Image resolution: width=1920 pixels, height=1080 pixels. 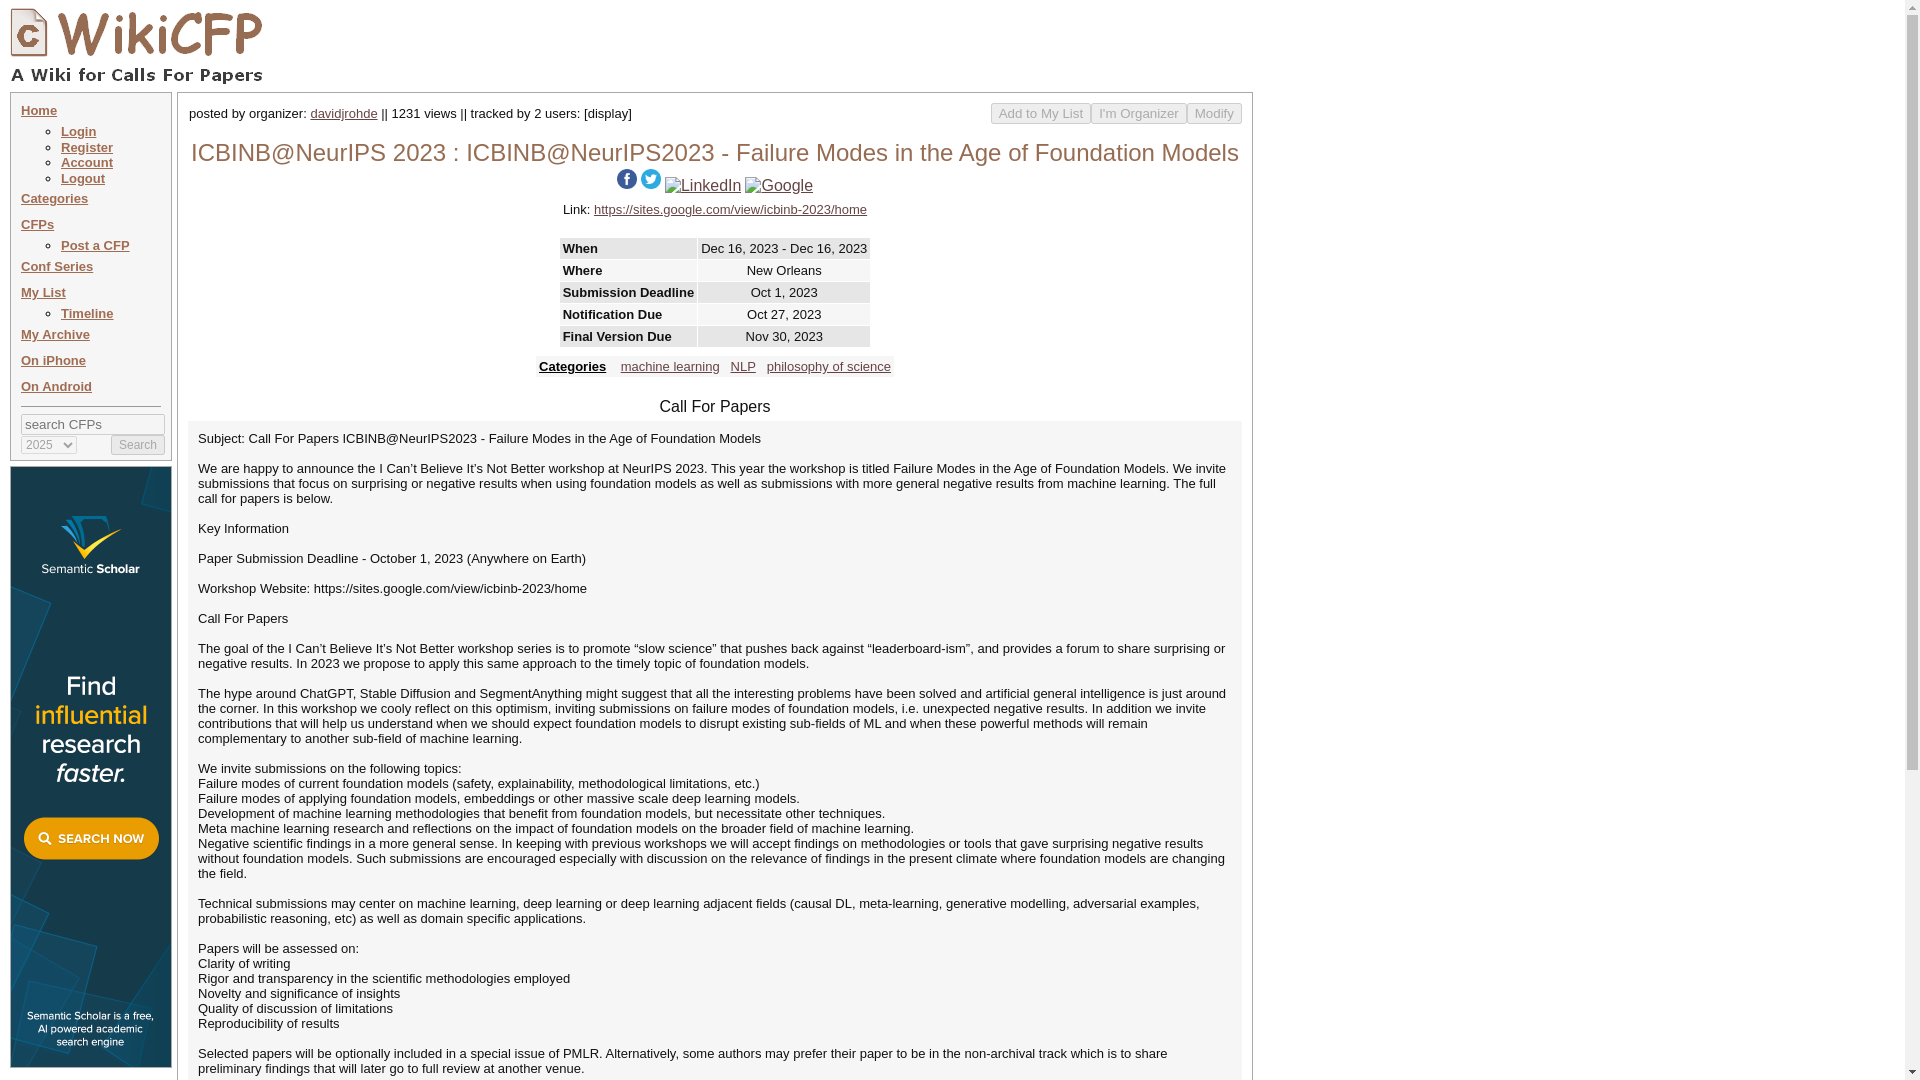 I want to click on NLP, so click(x=744, y=366).